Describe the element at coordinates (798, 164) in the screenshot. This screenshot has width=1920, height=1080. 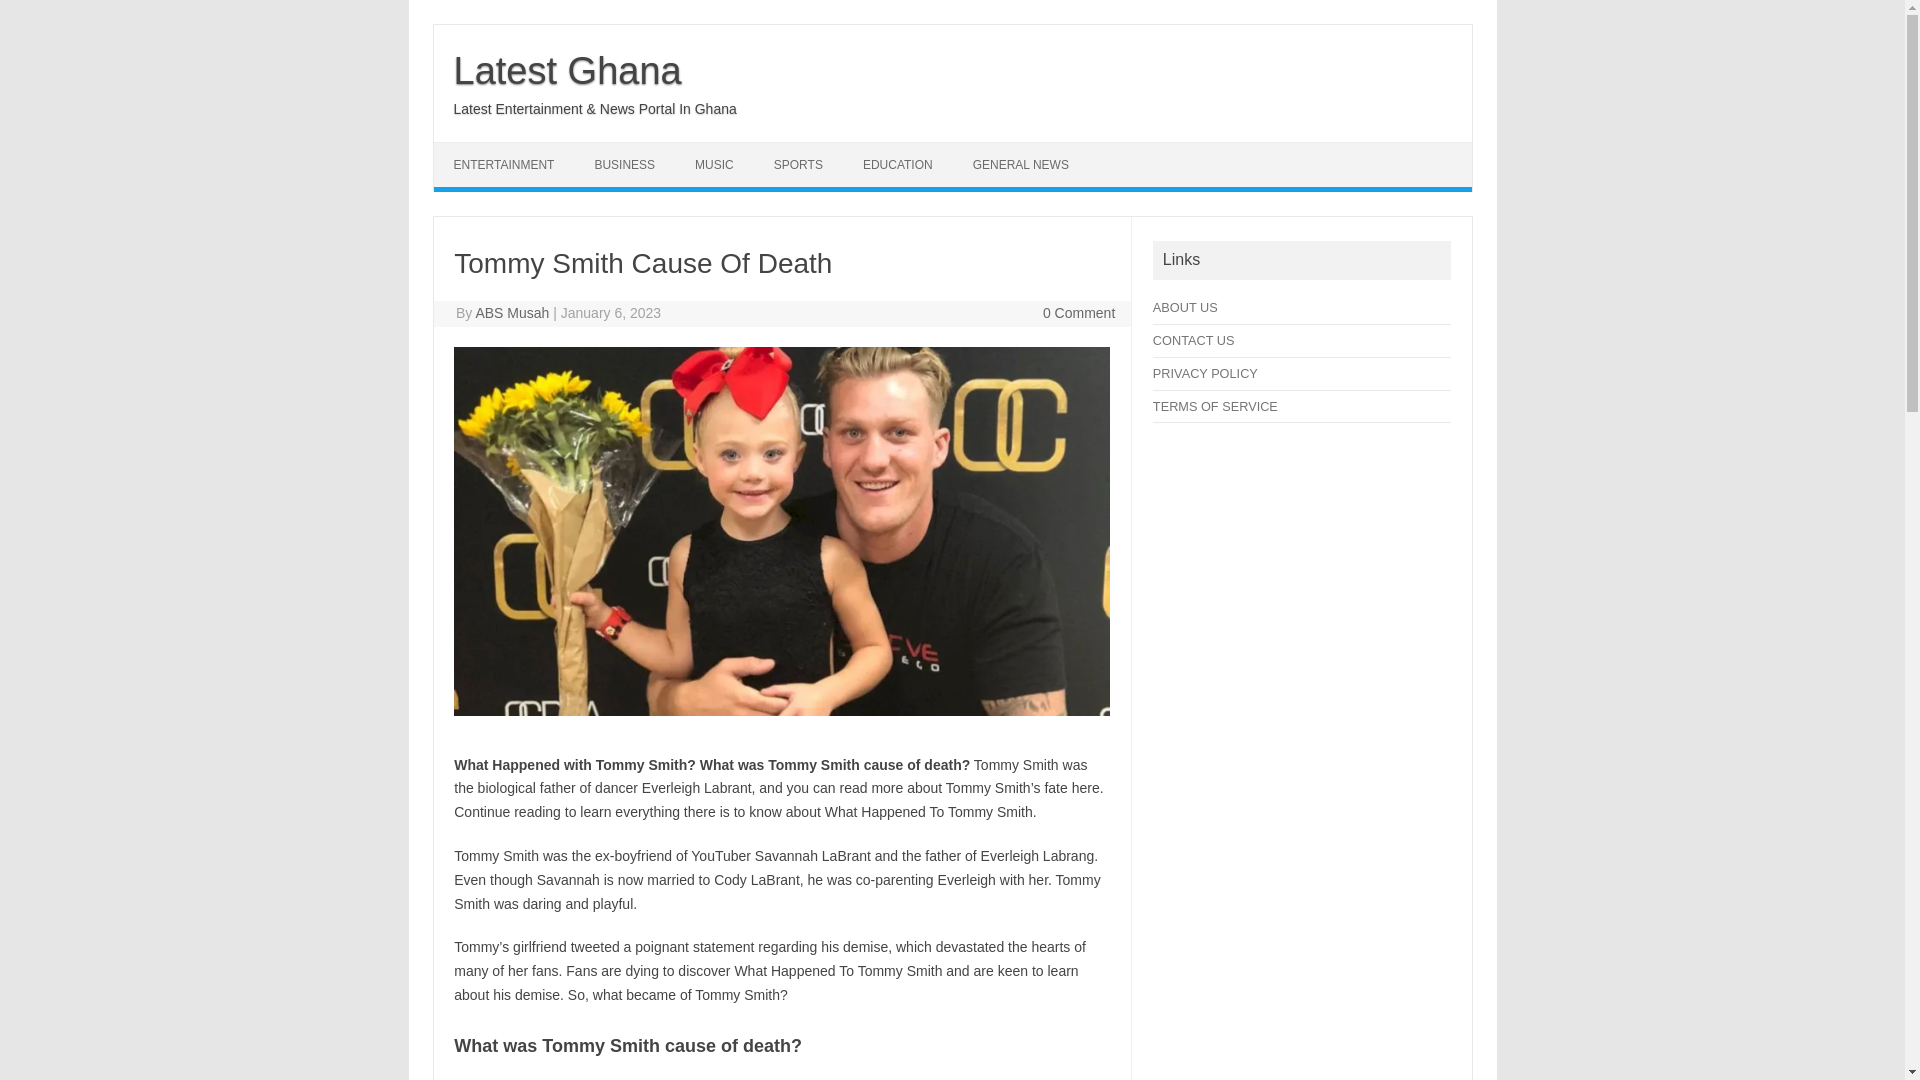
I see `SPORTS` at that location.